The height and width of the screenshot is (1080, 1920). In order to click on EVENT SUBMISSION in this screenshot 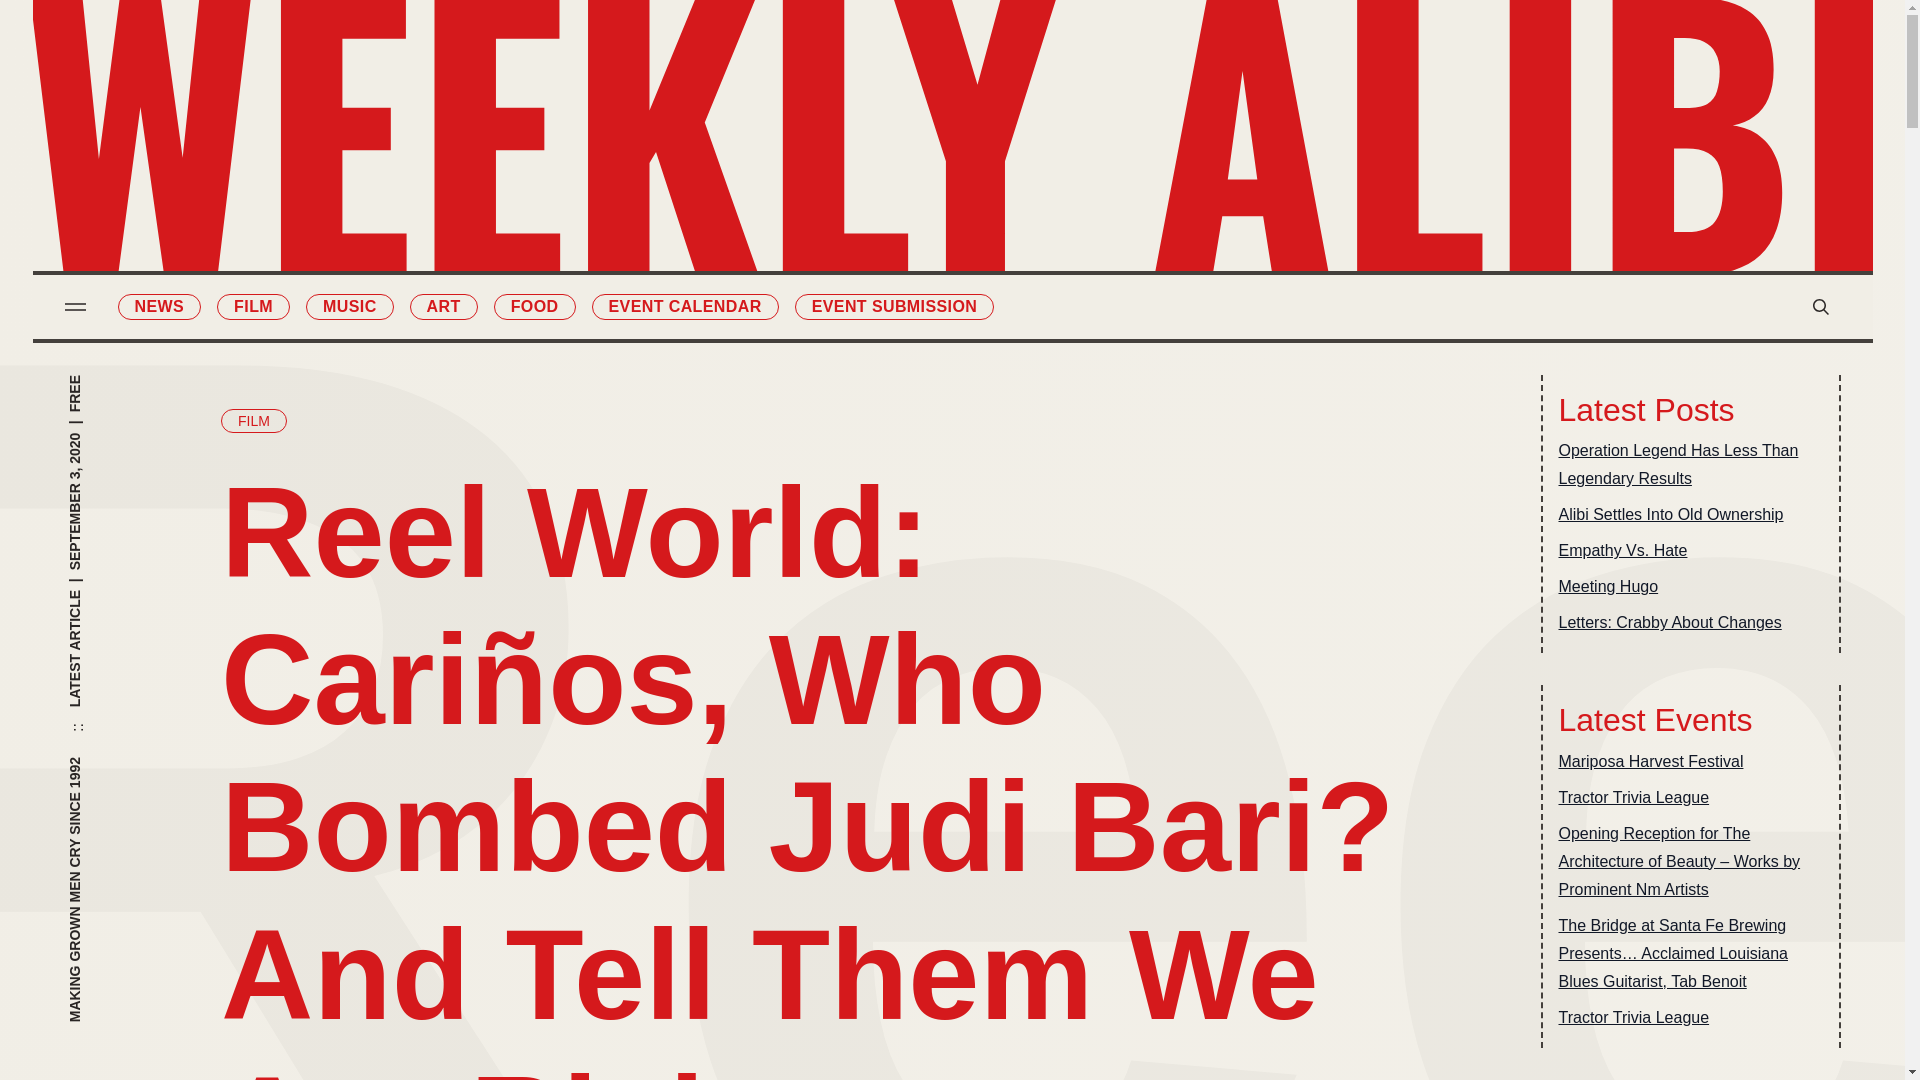, I will do `click(1060, 236)`.